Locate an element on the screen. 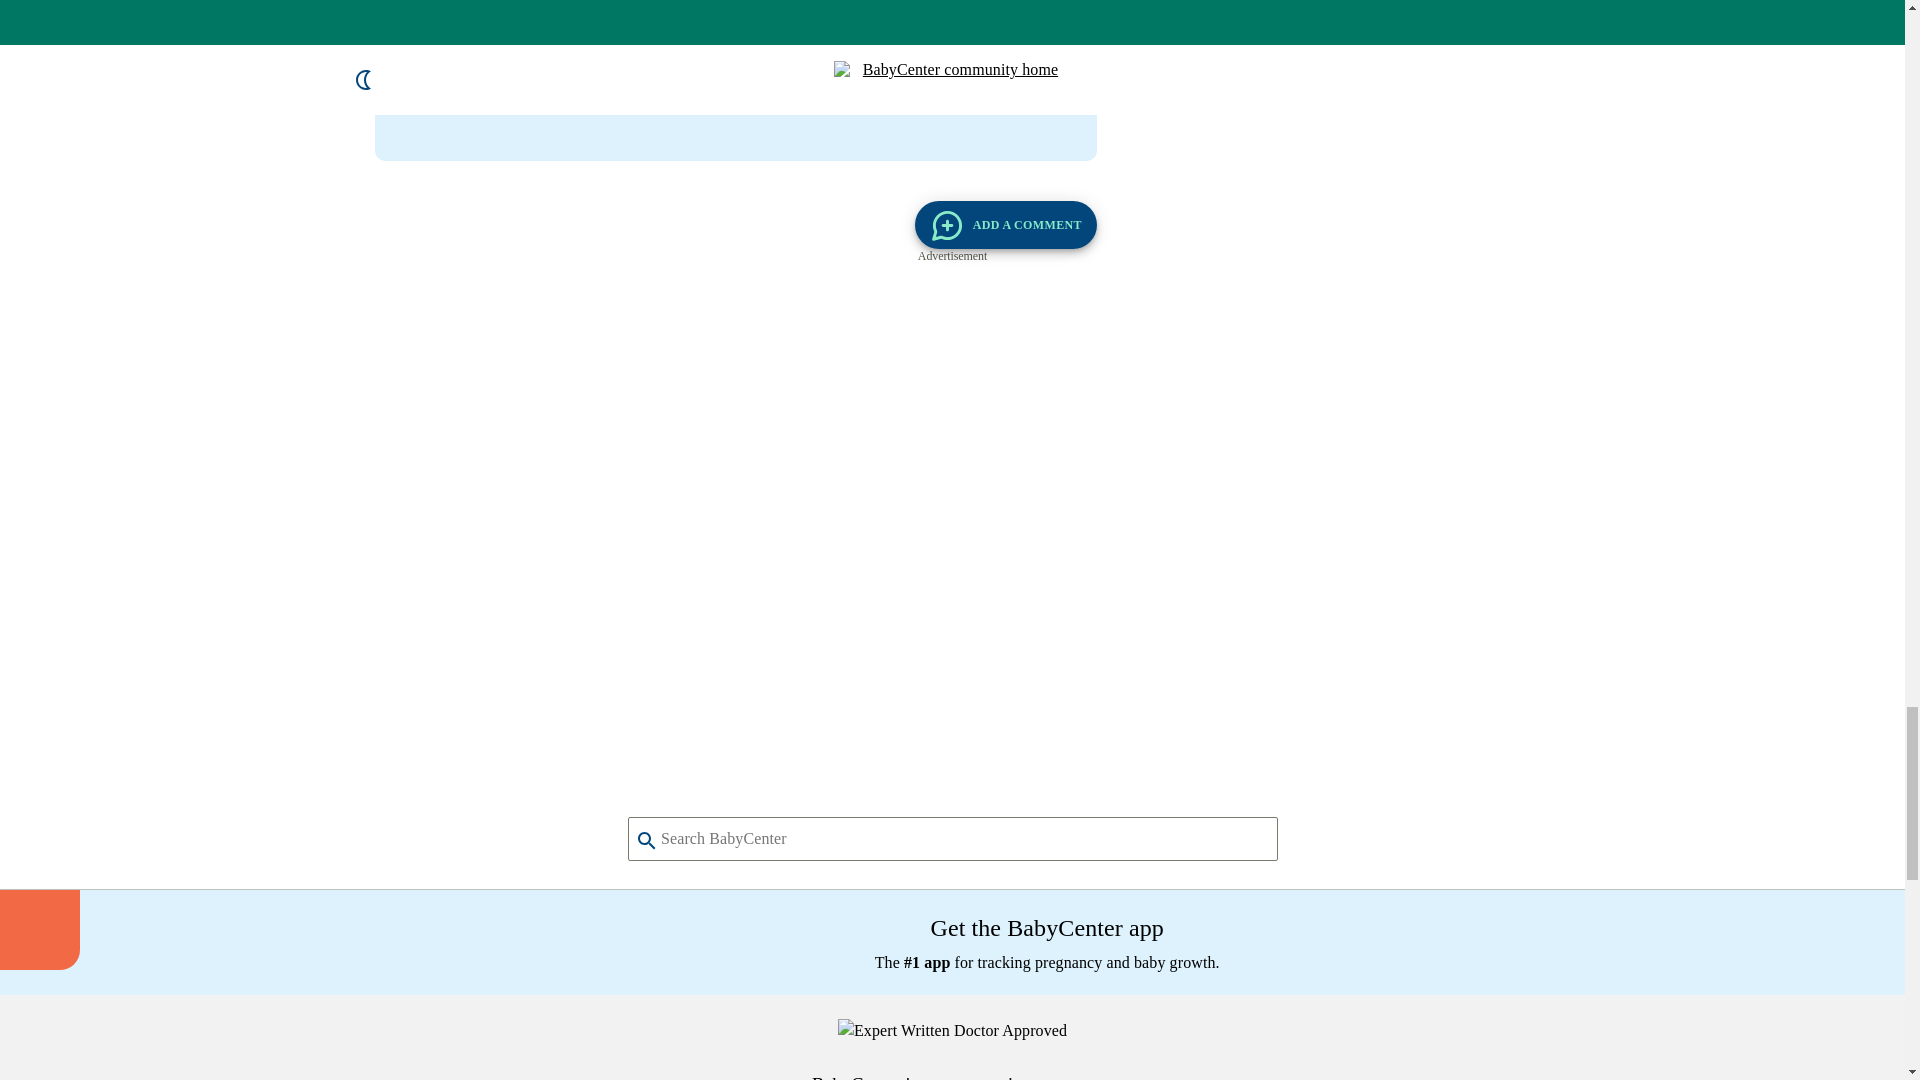  Go to page number is located at coordinates (714, 420).